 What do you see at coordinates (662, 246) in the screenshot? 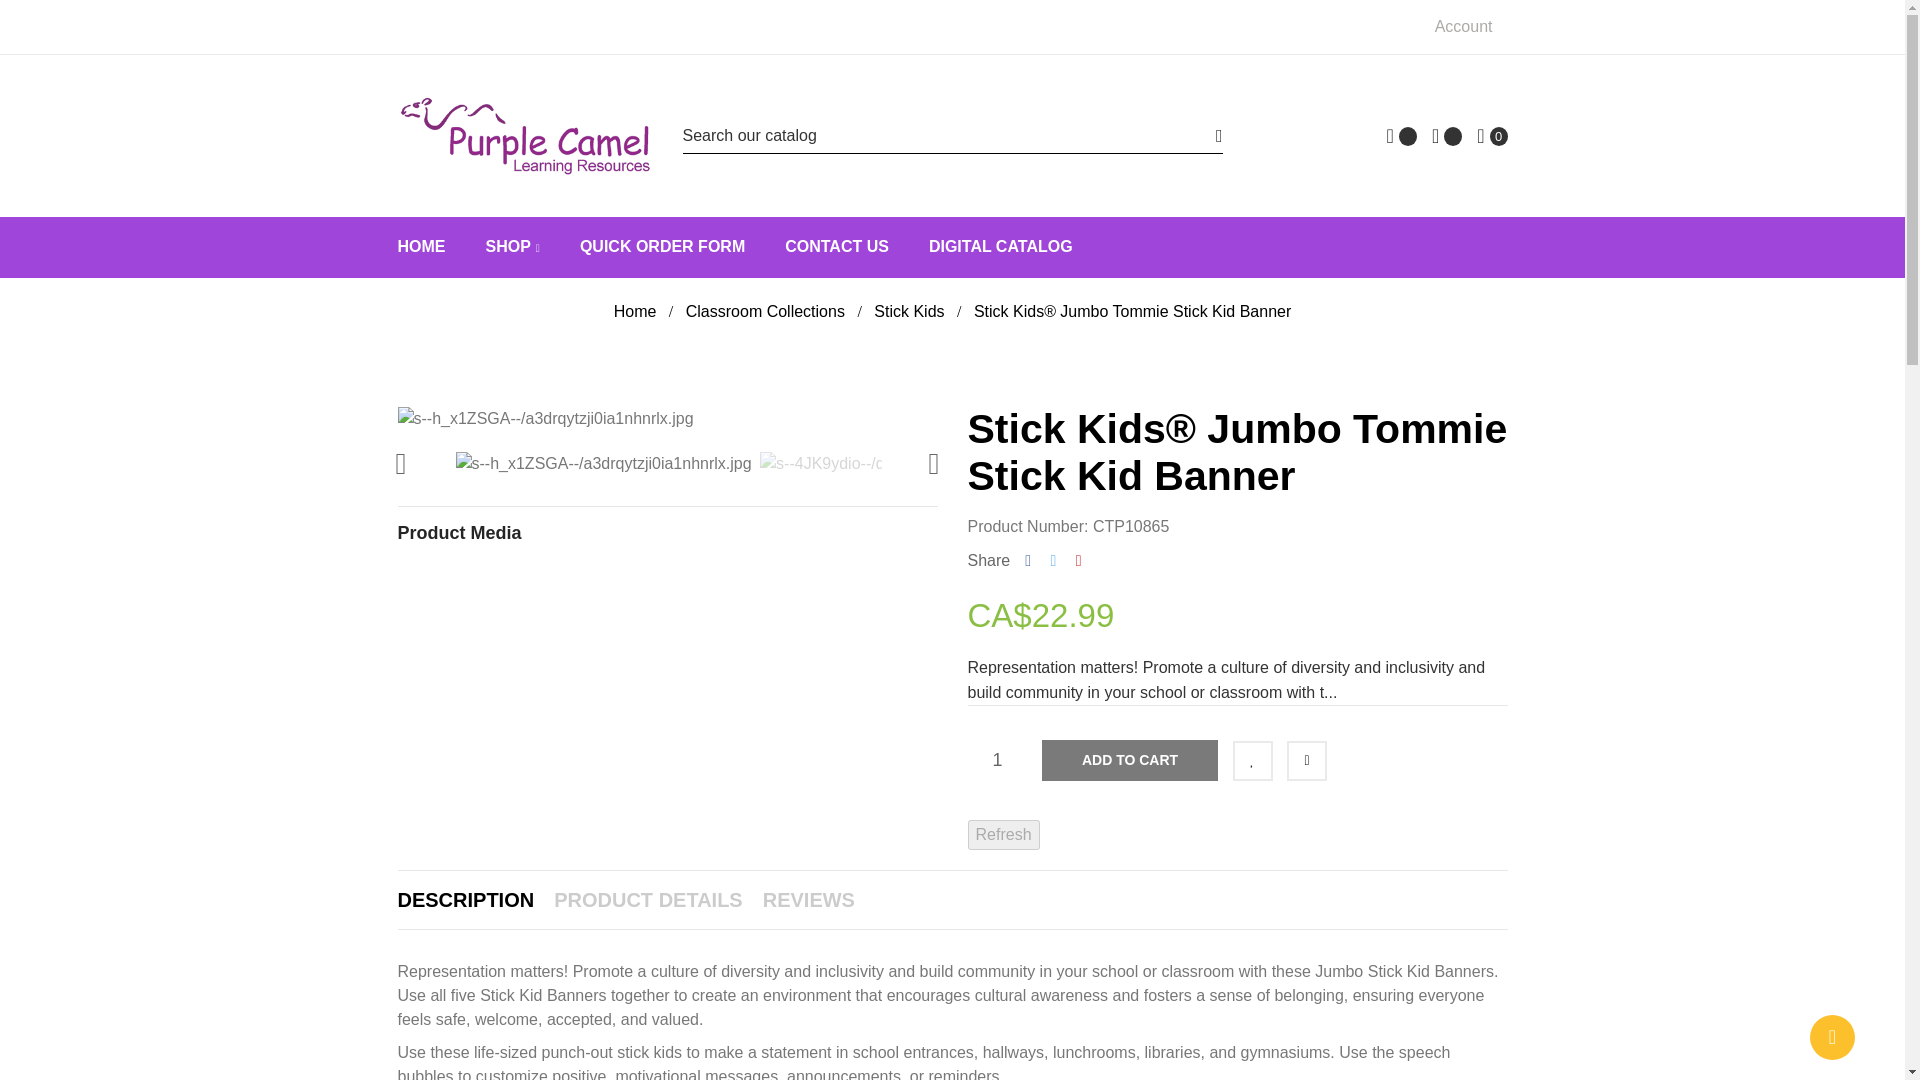
I see `QUICK ORDER FORM` at bounding box center [662, 246].